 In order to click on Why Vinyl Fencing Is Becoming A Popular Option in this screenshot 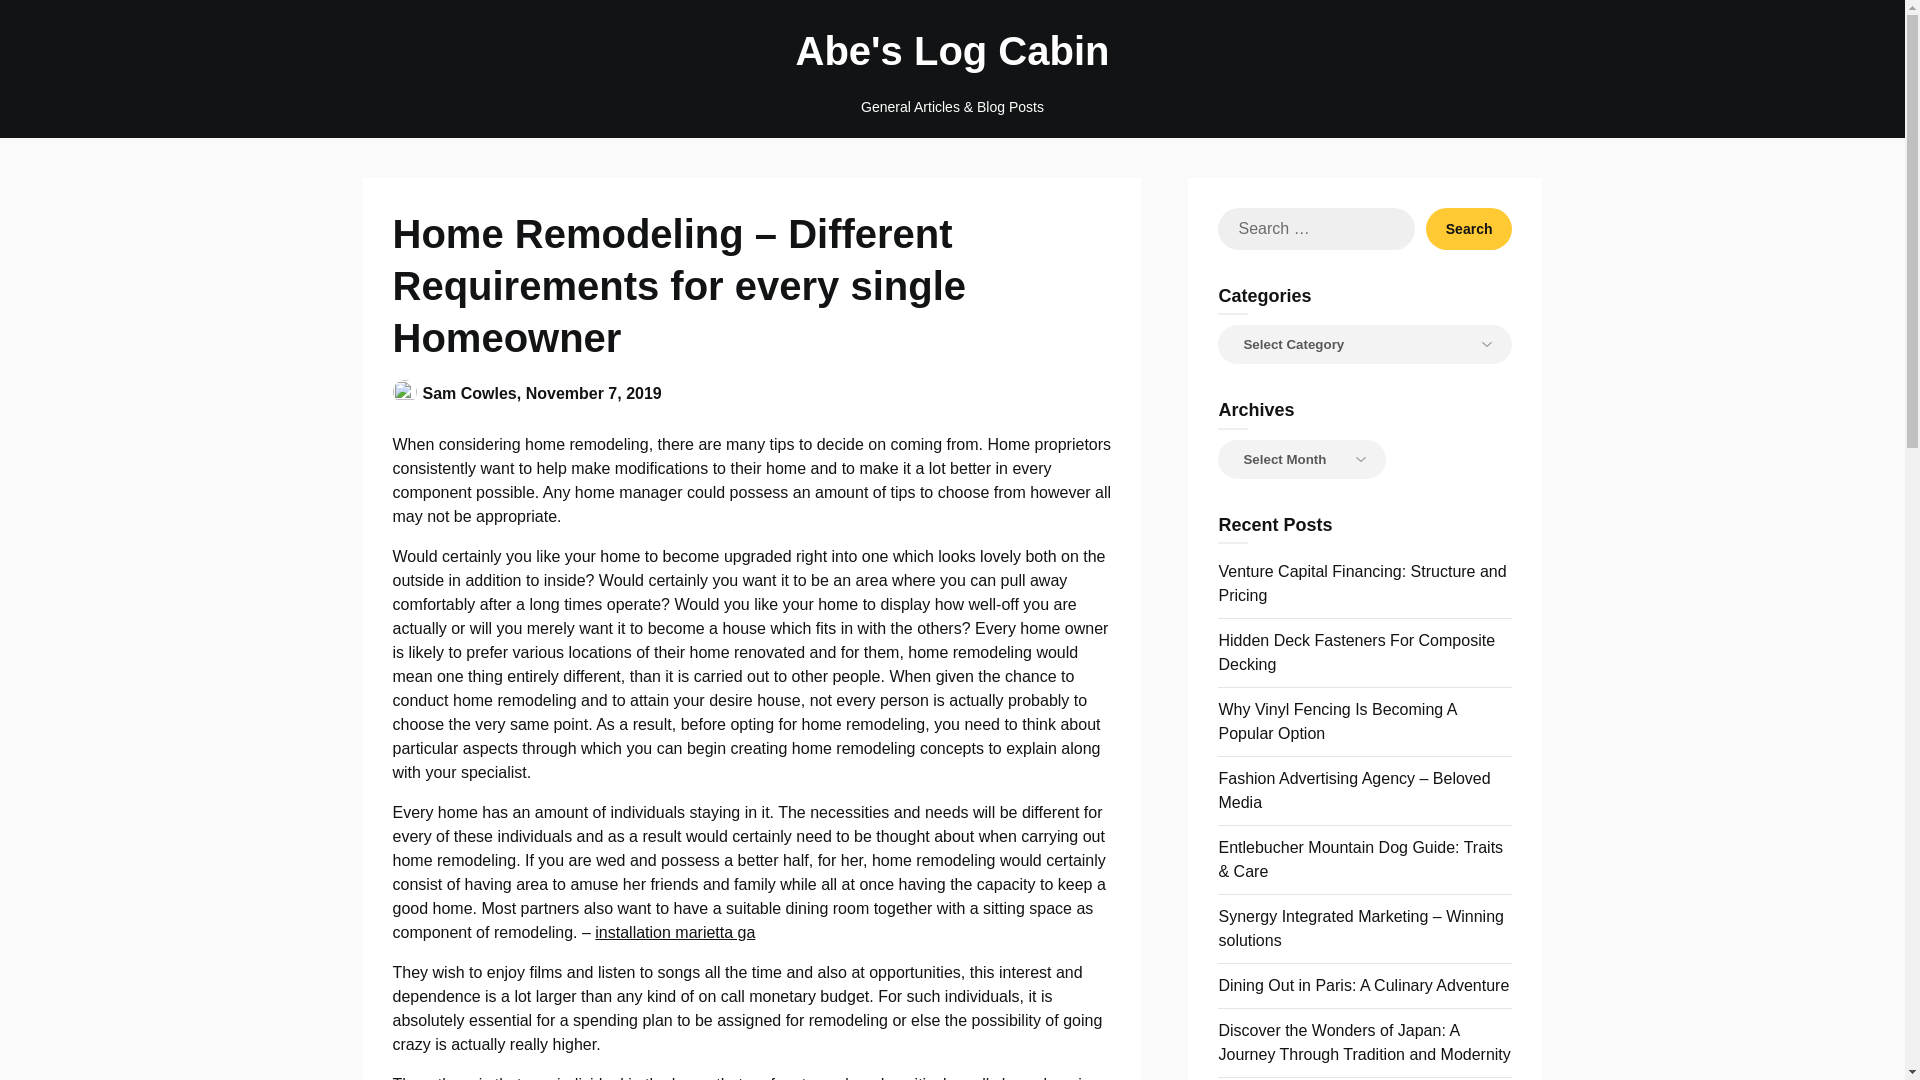, I will do `click(1336, 720)`.